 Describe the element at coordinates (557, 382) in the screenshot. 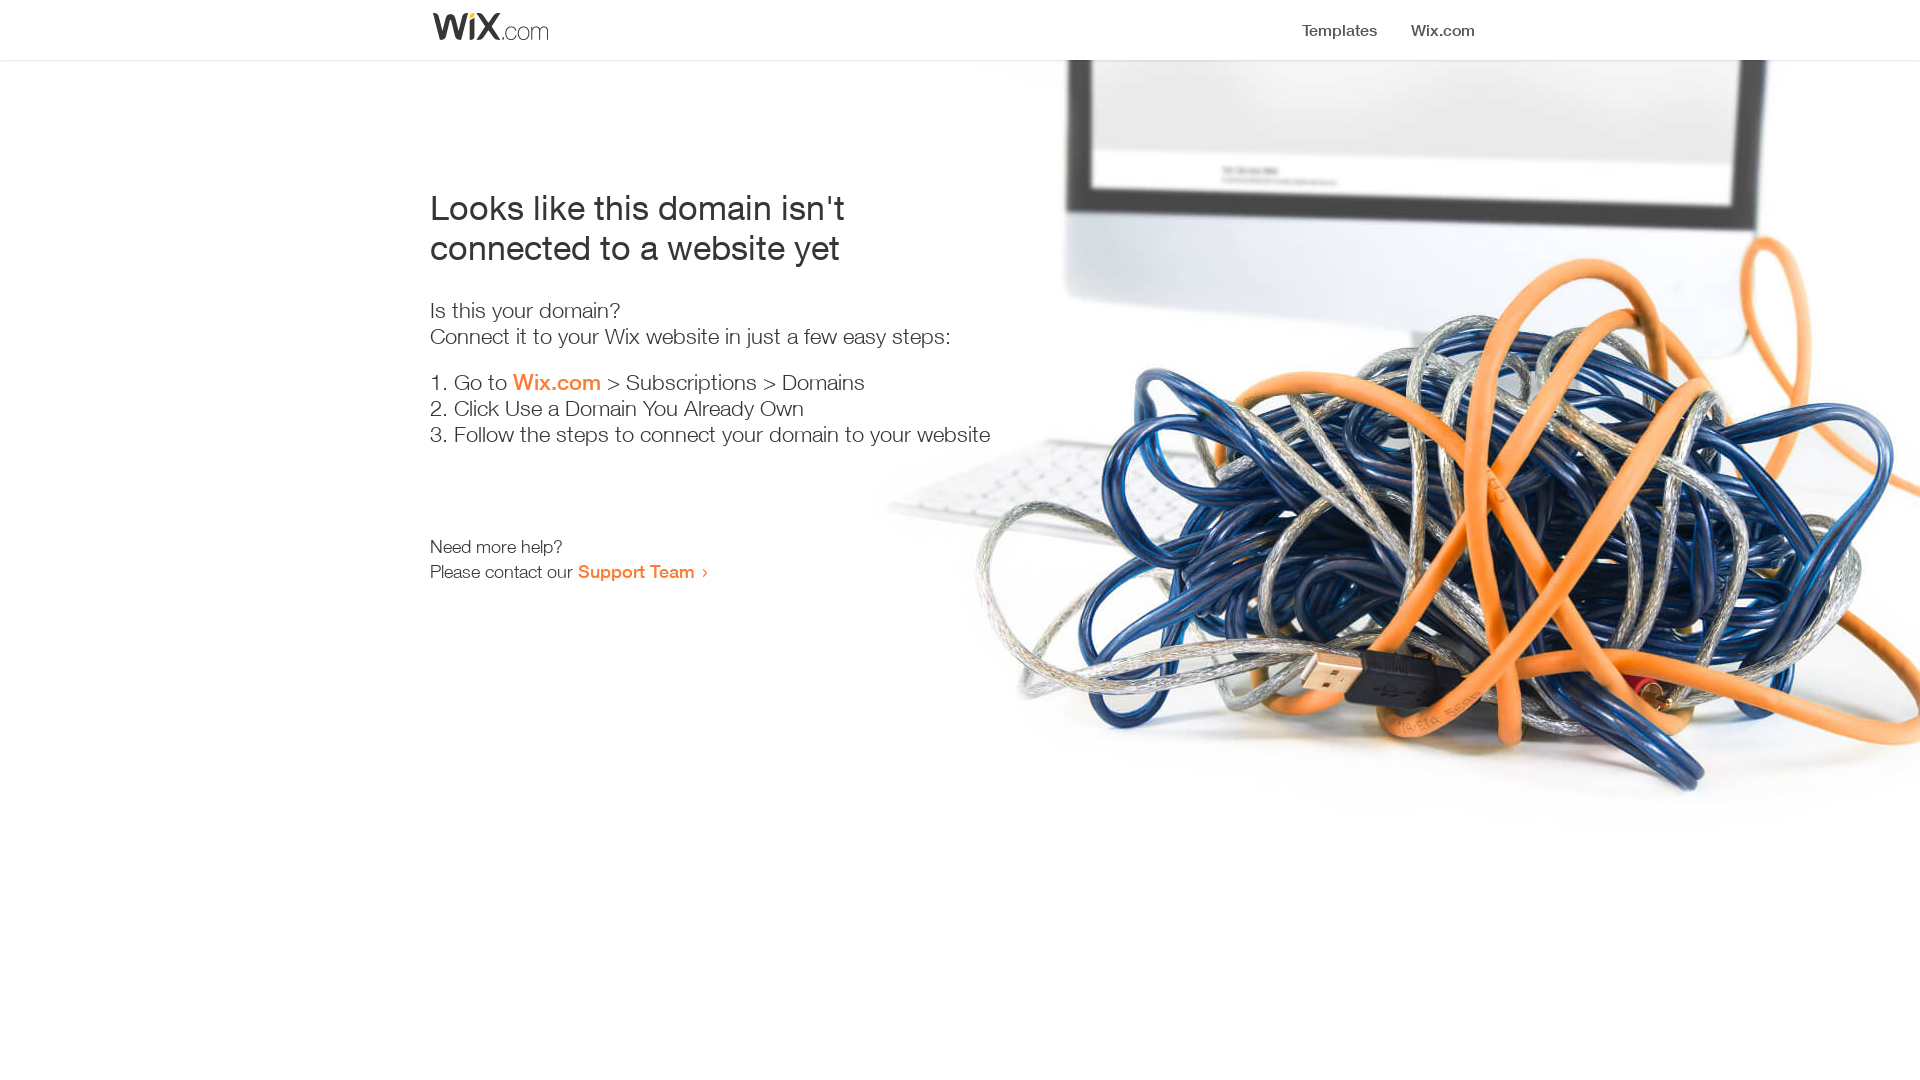

I see `Wix.com` at that location.